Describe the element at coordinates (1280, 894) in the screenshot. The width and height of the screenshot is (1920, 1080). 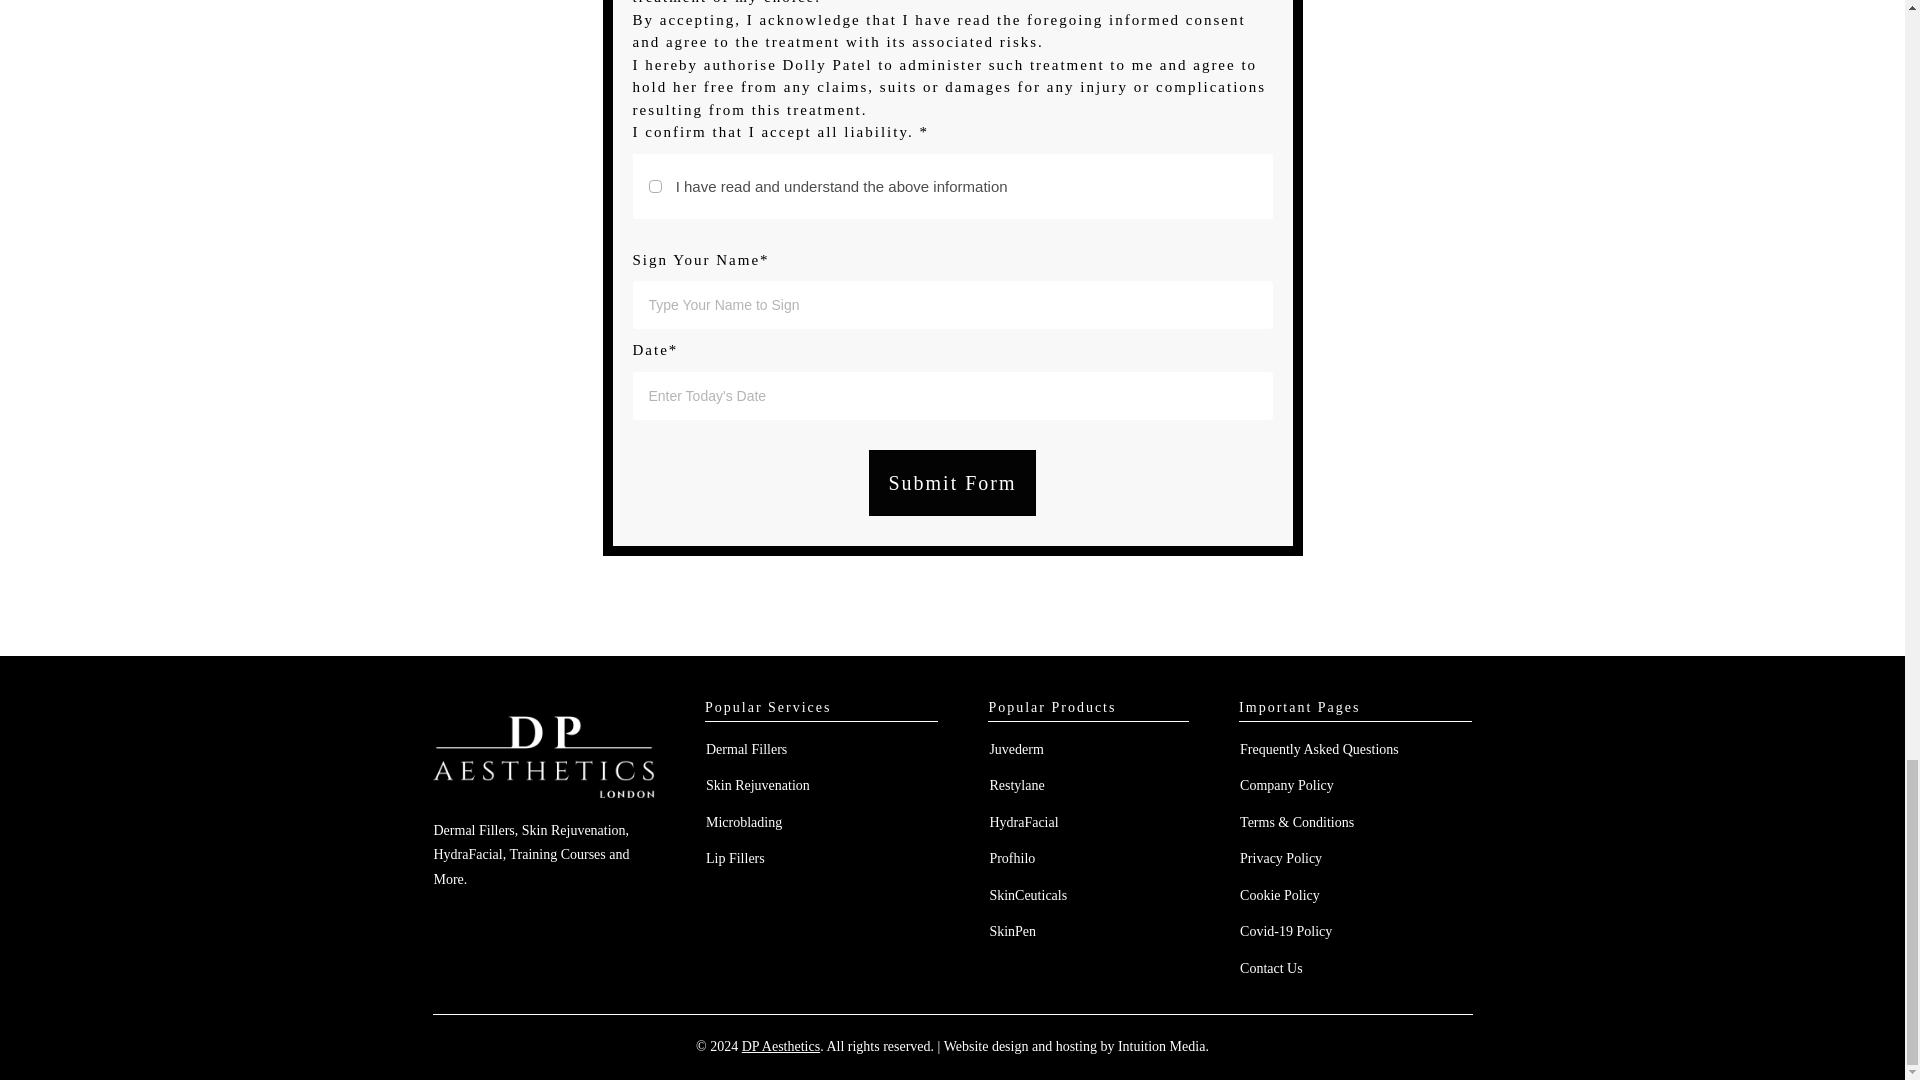
I see `Cookie Policy` at that location.